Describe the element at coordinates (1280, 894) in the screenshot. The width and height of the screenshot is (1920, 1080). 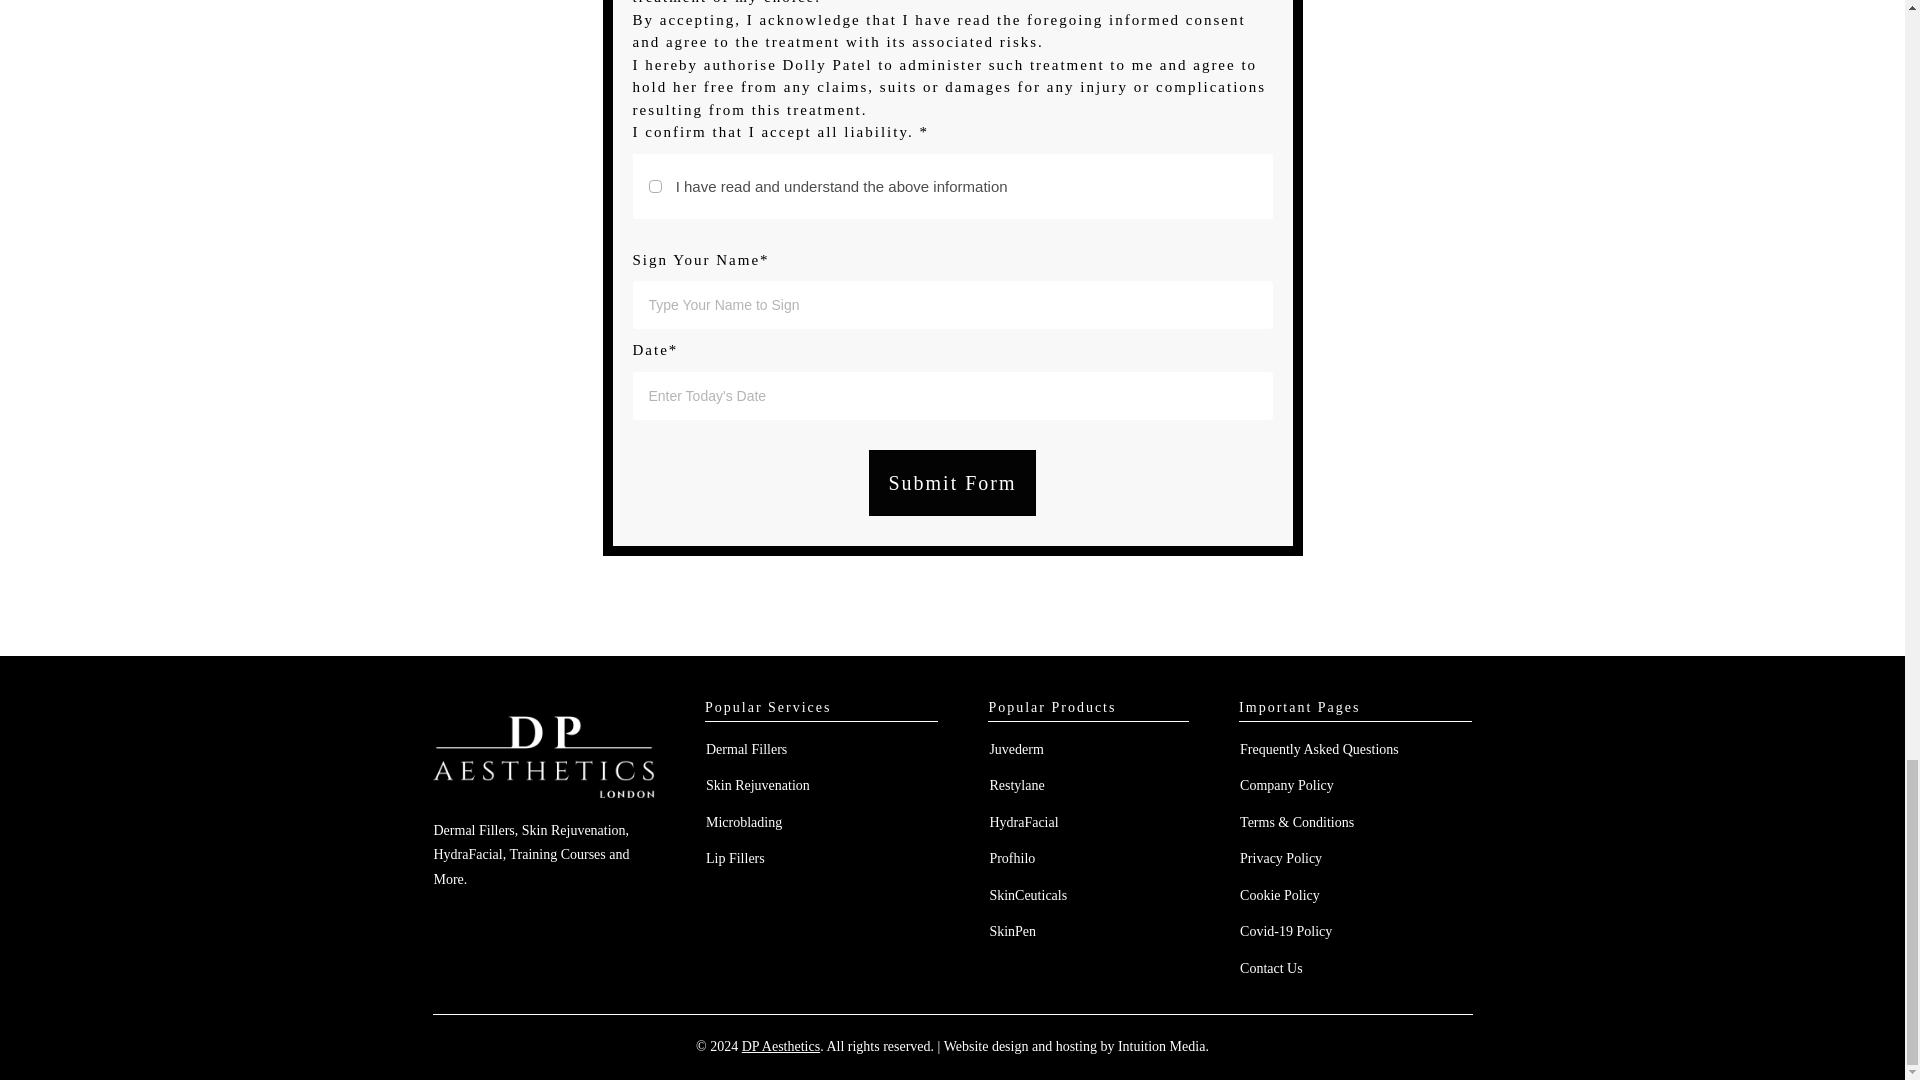
I see `Cookie Policy` at that location.